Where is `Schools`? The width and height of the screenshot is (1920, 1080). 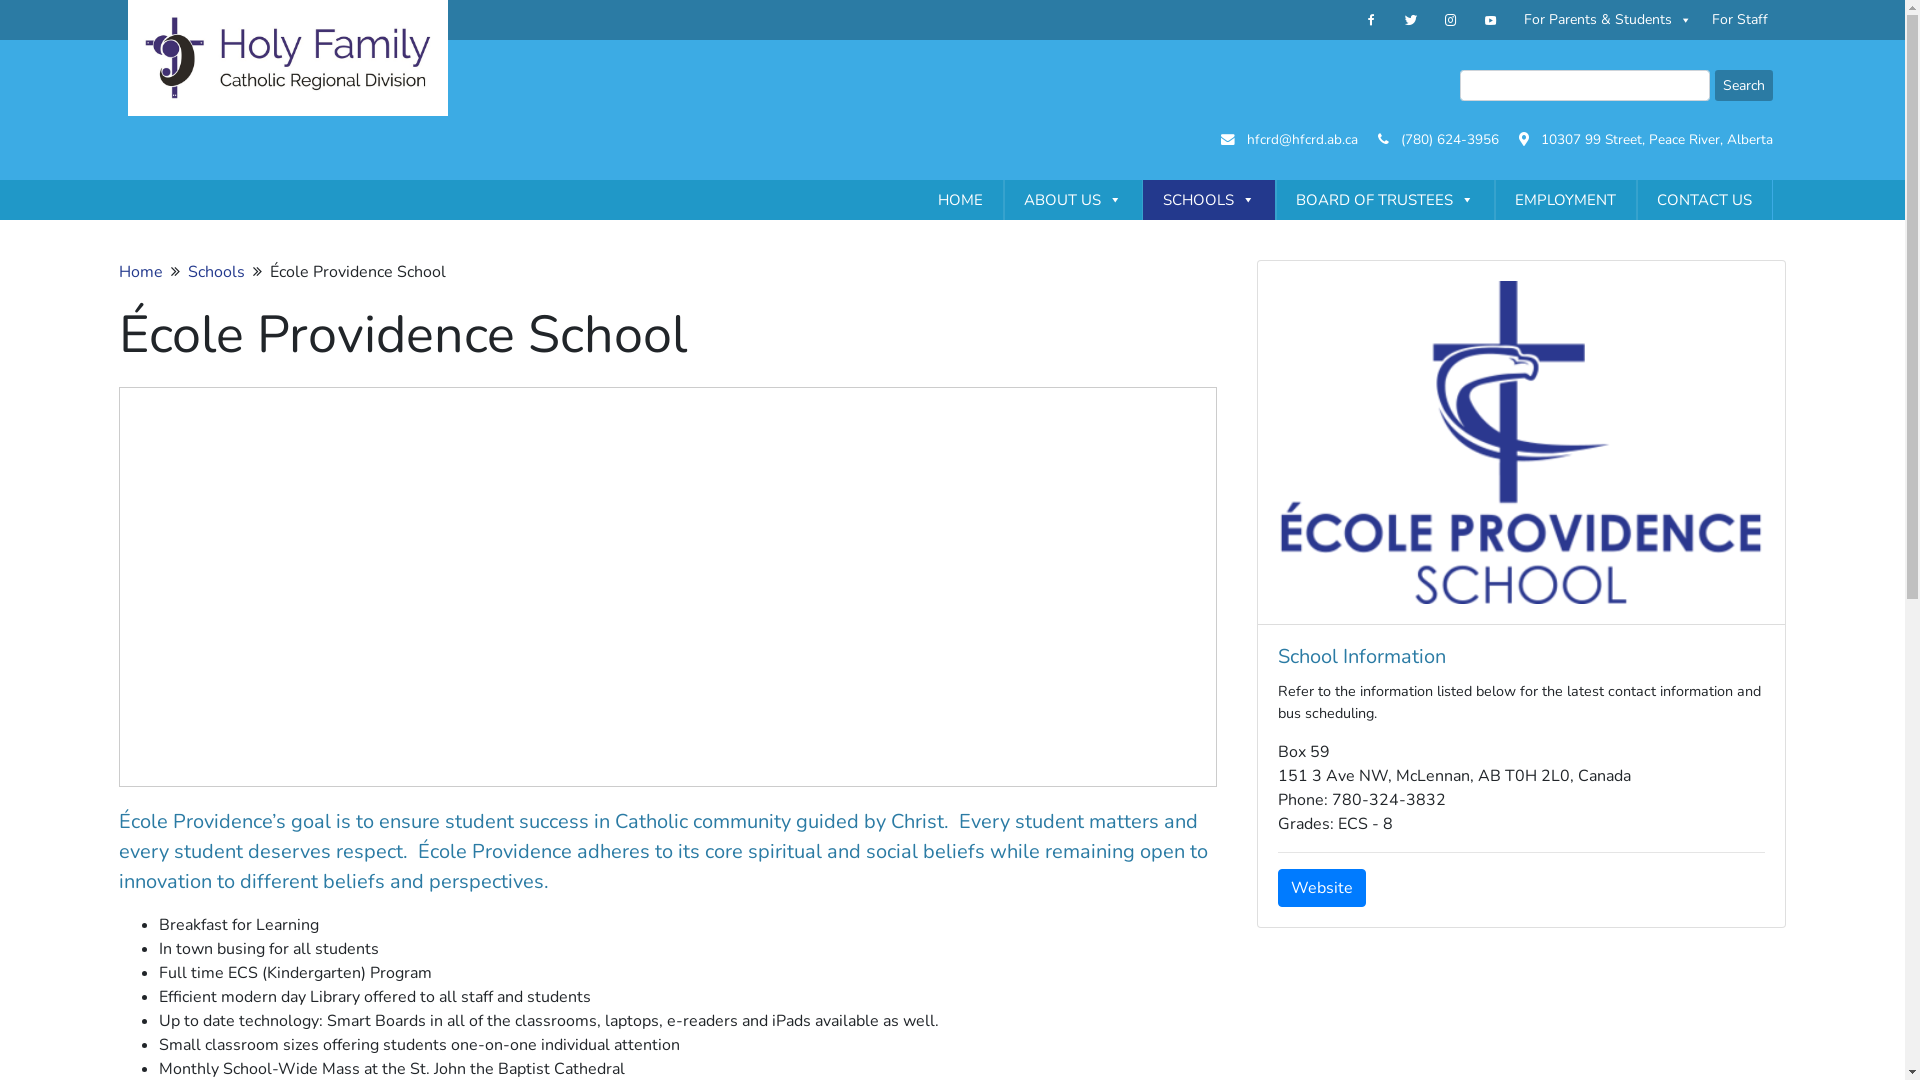
Schools is located at coordinates (216, 272).